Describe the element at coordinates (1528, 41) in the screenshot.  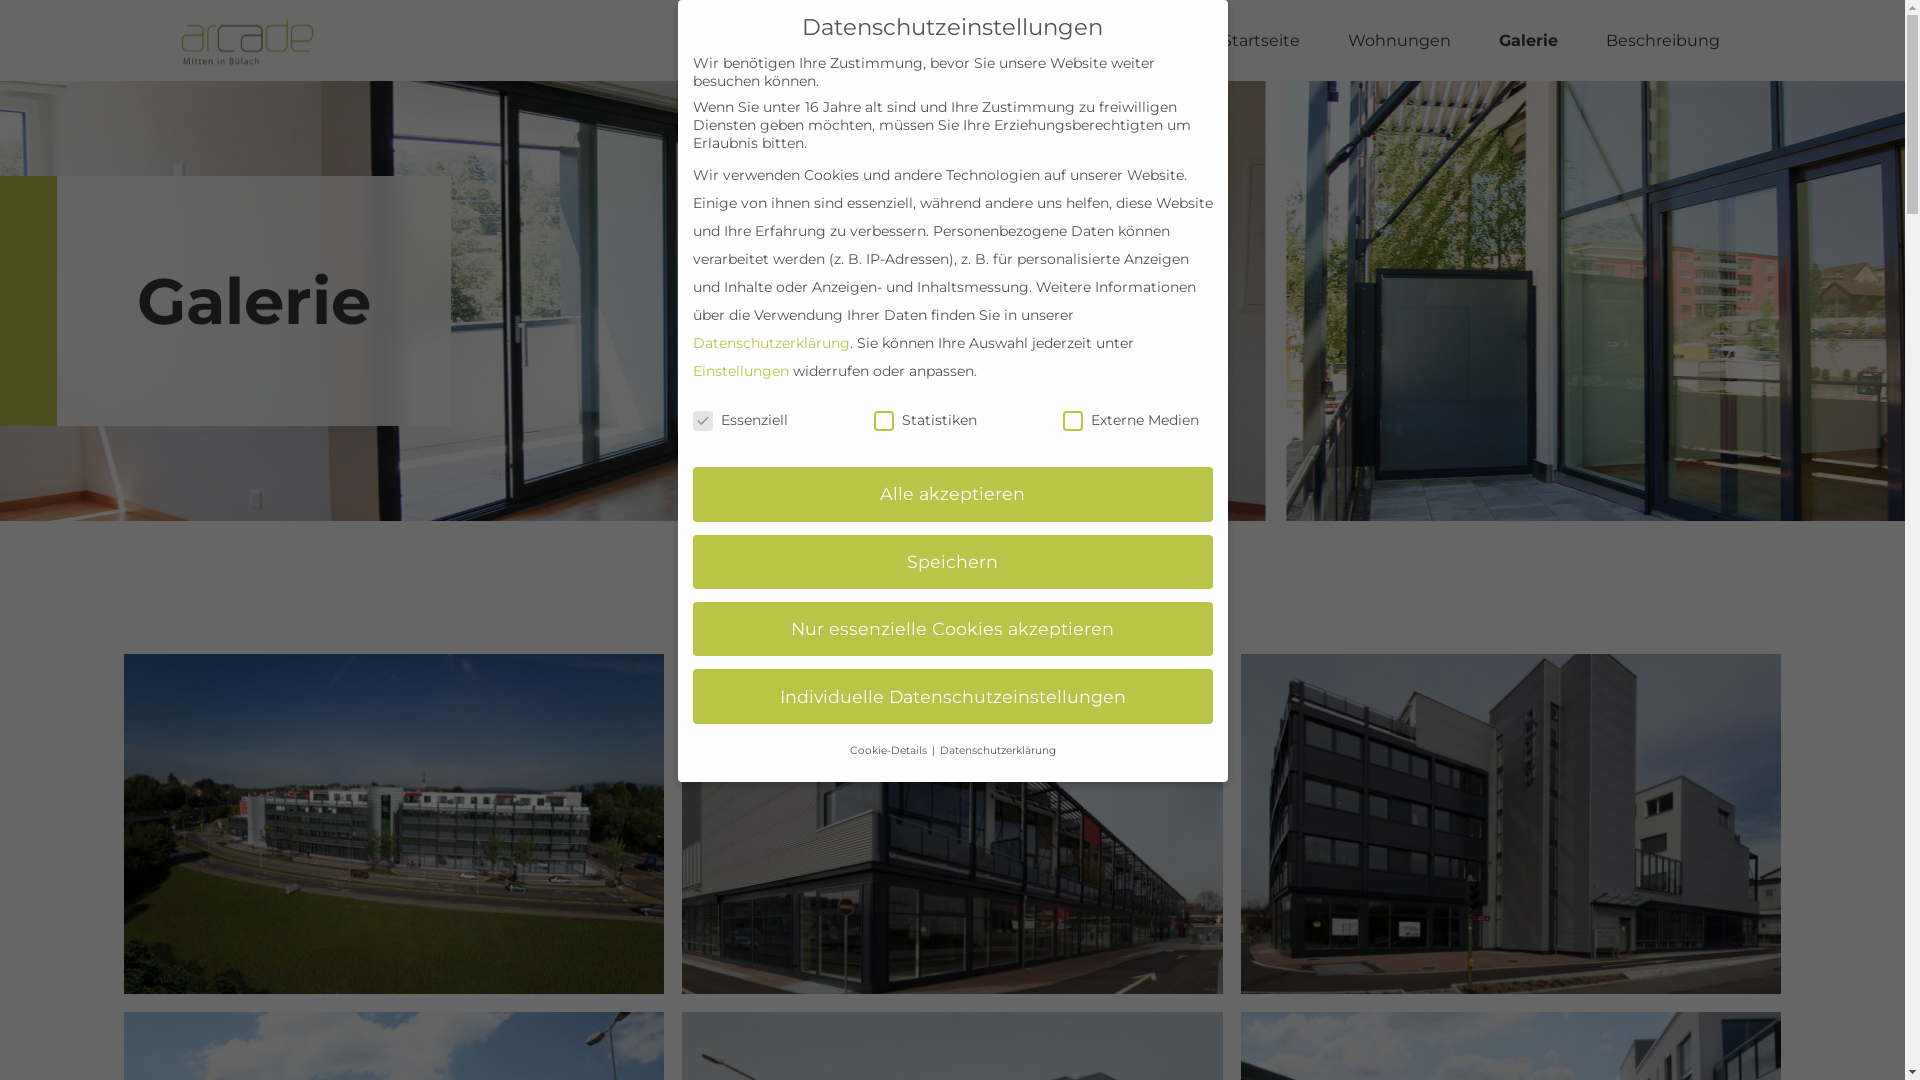
I see `Galerie` at that location.